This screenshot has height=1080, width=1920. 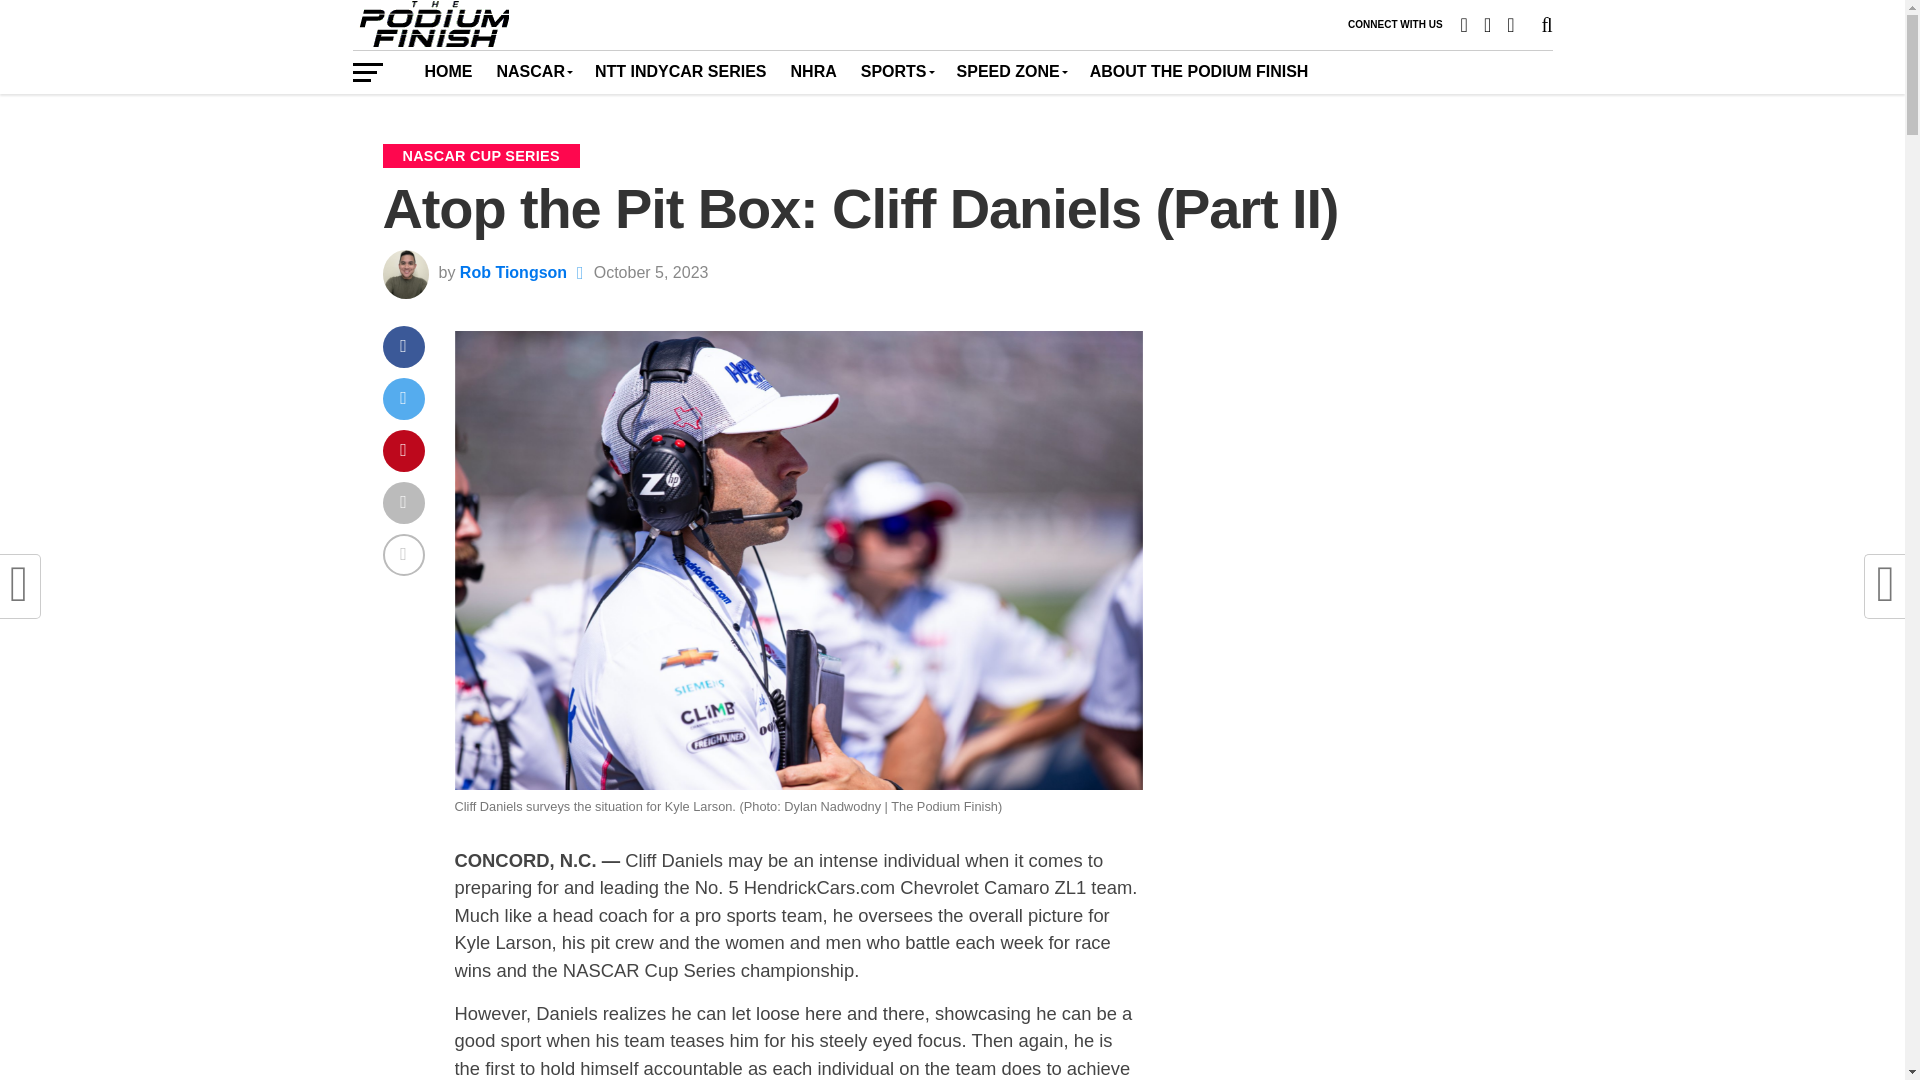 I want to click on NTT INDYCAR SERIES, so click(x=681, y=71).